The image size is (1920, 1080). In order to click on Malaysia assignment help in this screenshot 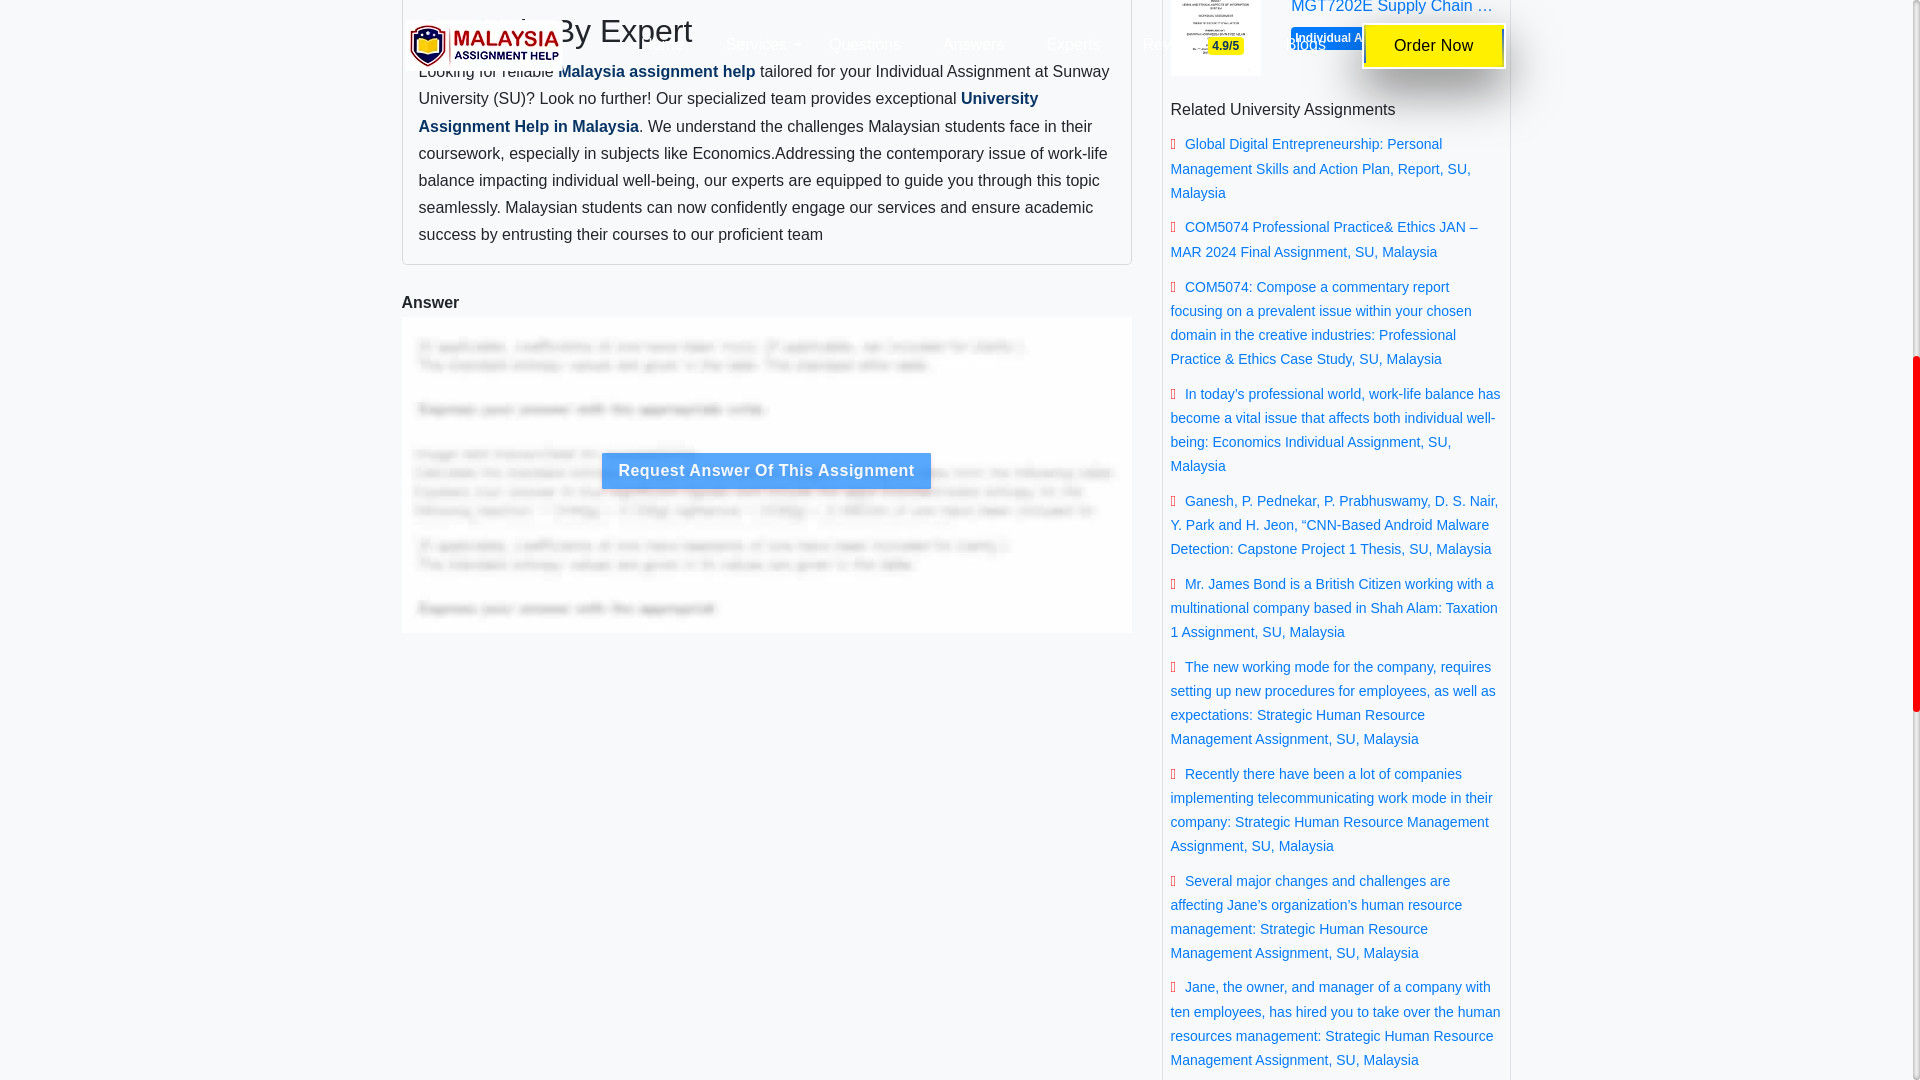, I will do `click(656, 70)`.